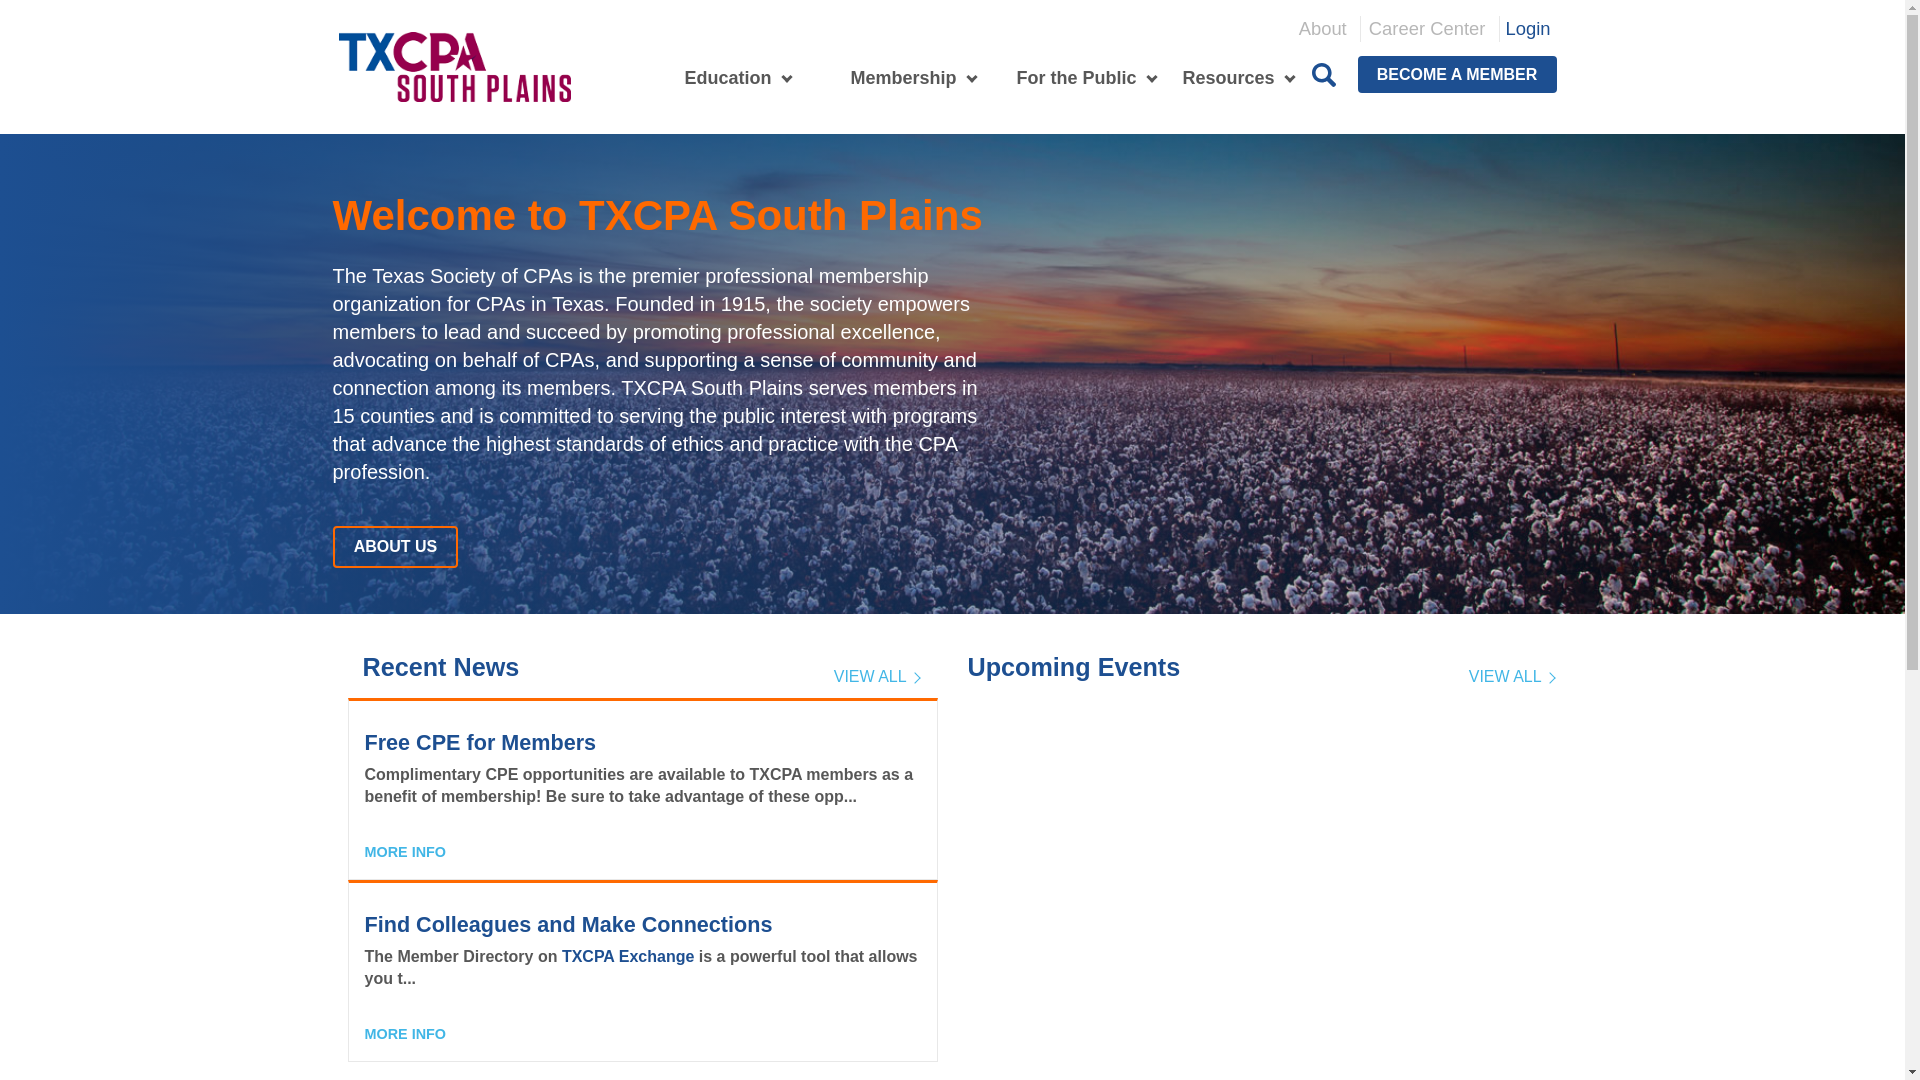 Image resolution: width=1920 pixels, height=1080 pixels. What do you see at coordinates (395, 546) in the screenshot?
I see `ABOUT US` at bounding box center [395, 546].